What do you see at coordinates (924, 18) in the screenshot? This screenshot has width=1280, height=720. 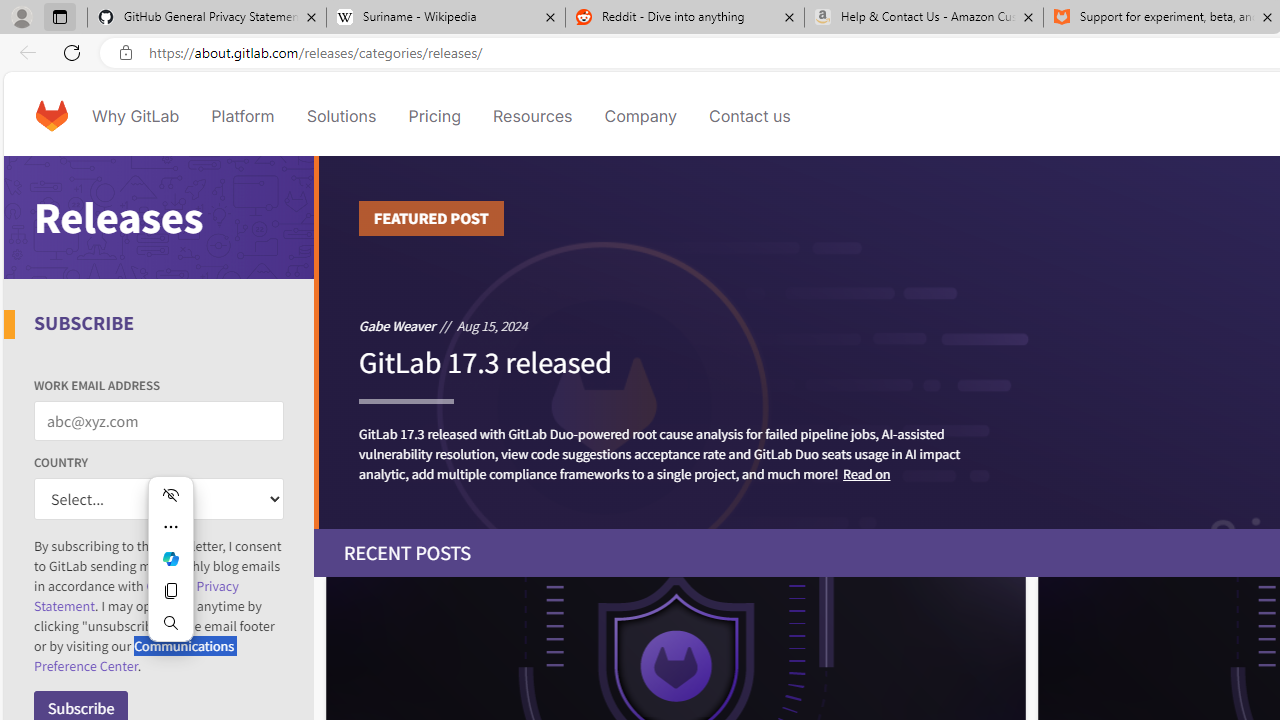 I see `Help & Contact Us - Amazon Customer Service - Sleeping` at bounding box center [924, 18].